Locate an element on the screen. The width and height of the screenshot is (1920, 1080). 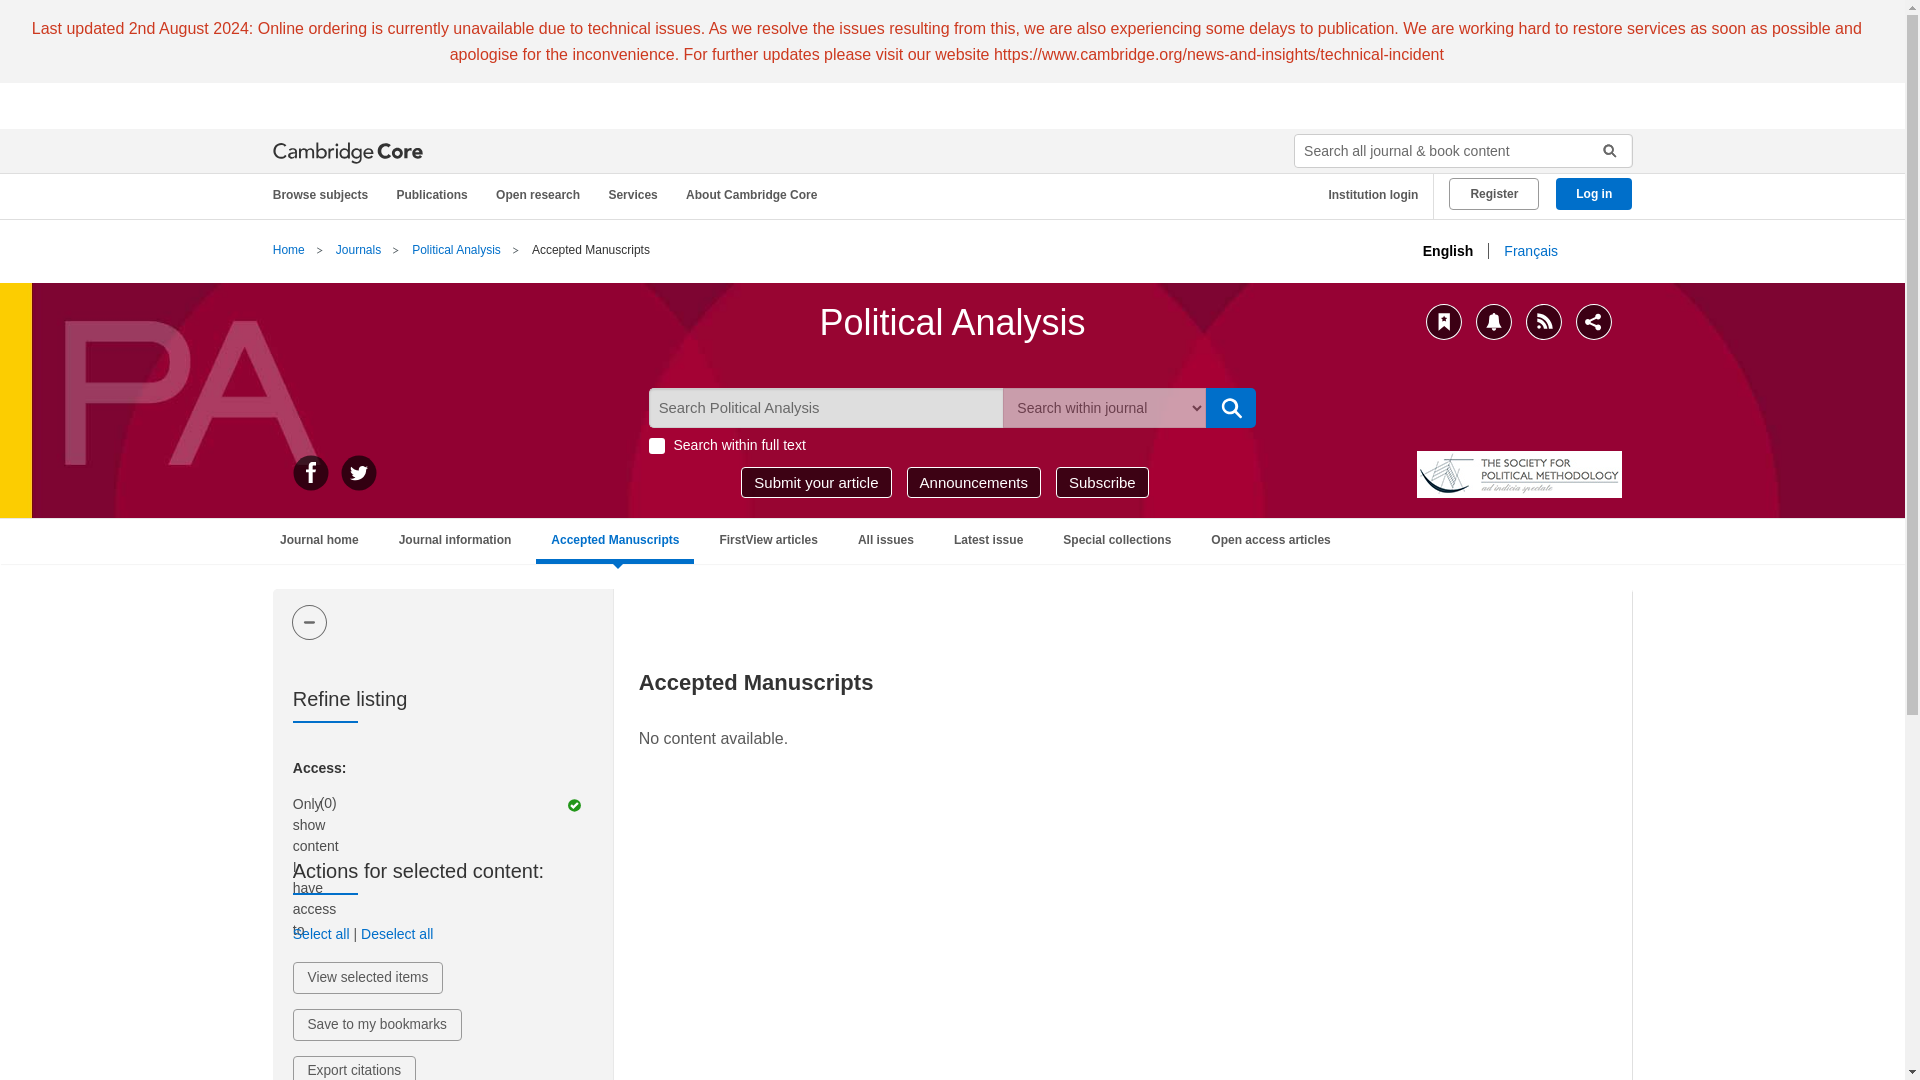
Publications is located at coordinates (435, 195).